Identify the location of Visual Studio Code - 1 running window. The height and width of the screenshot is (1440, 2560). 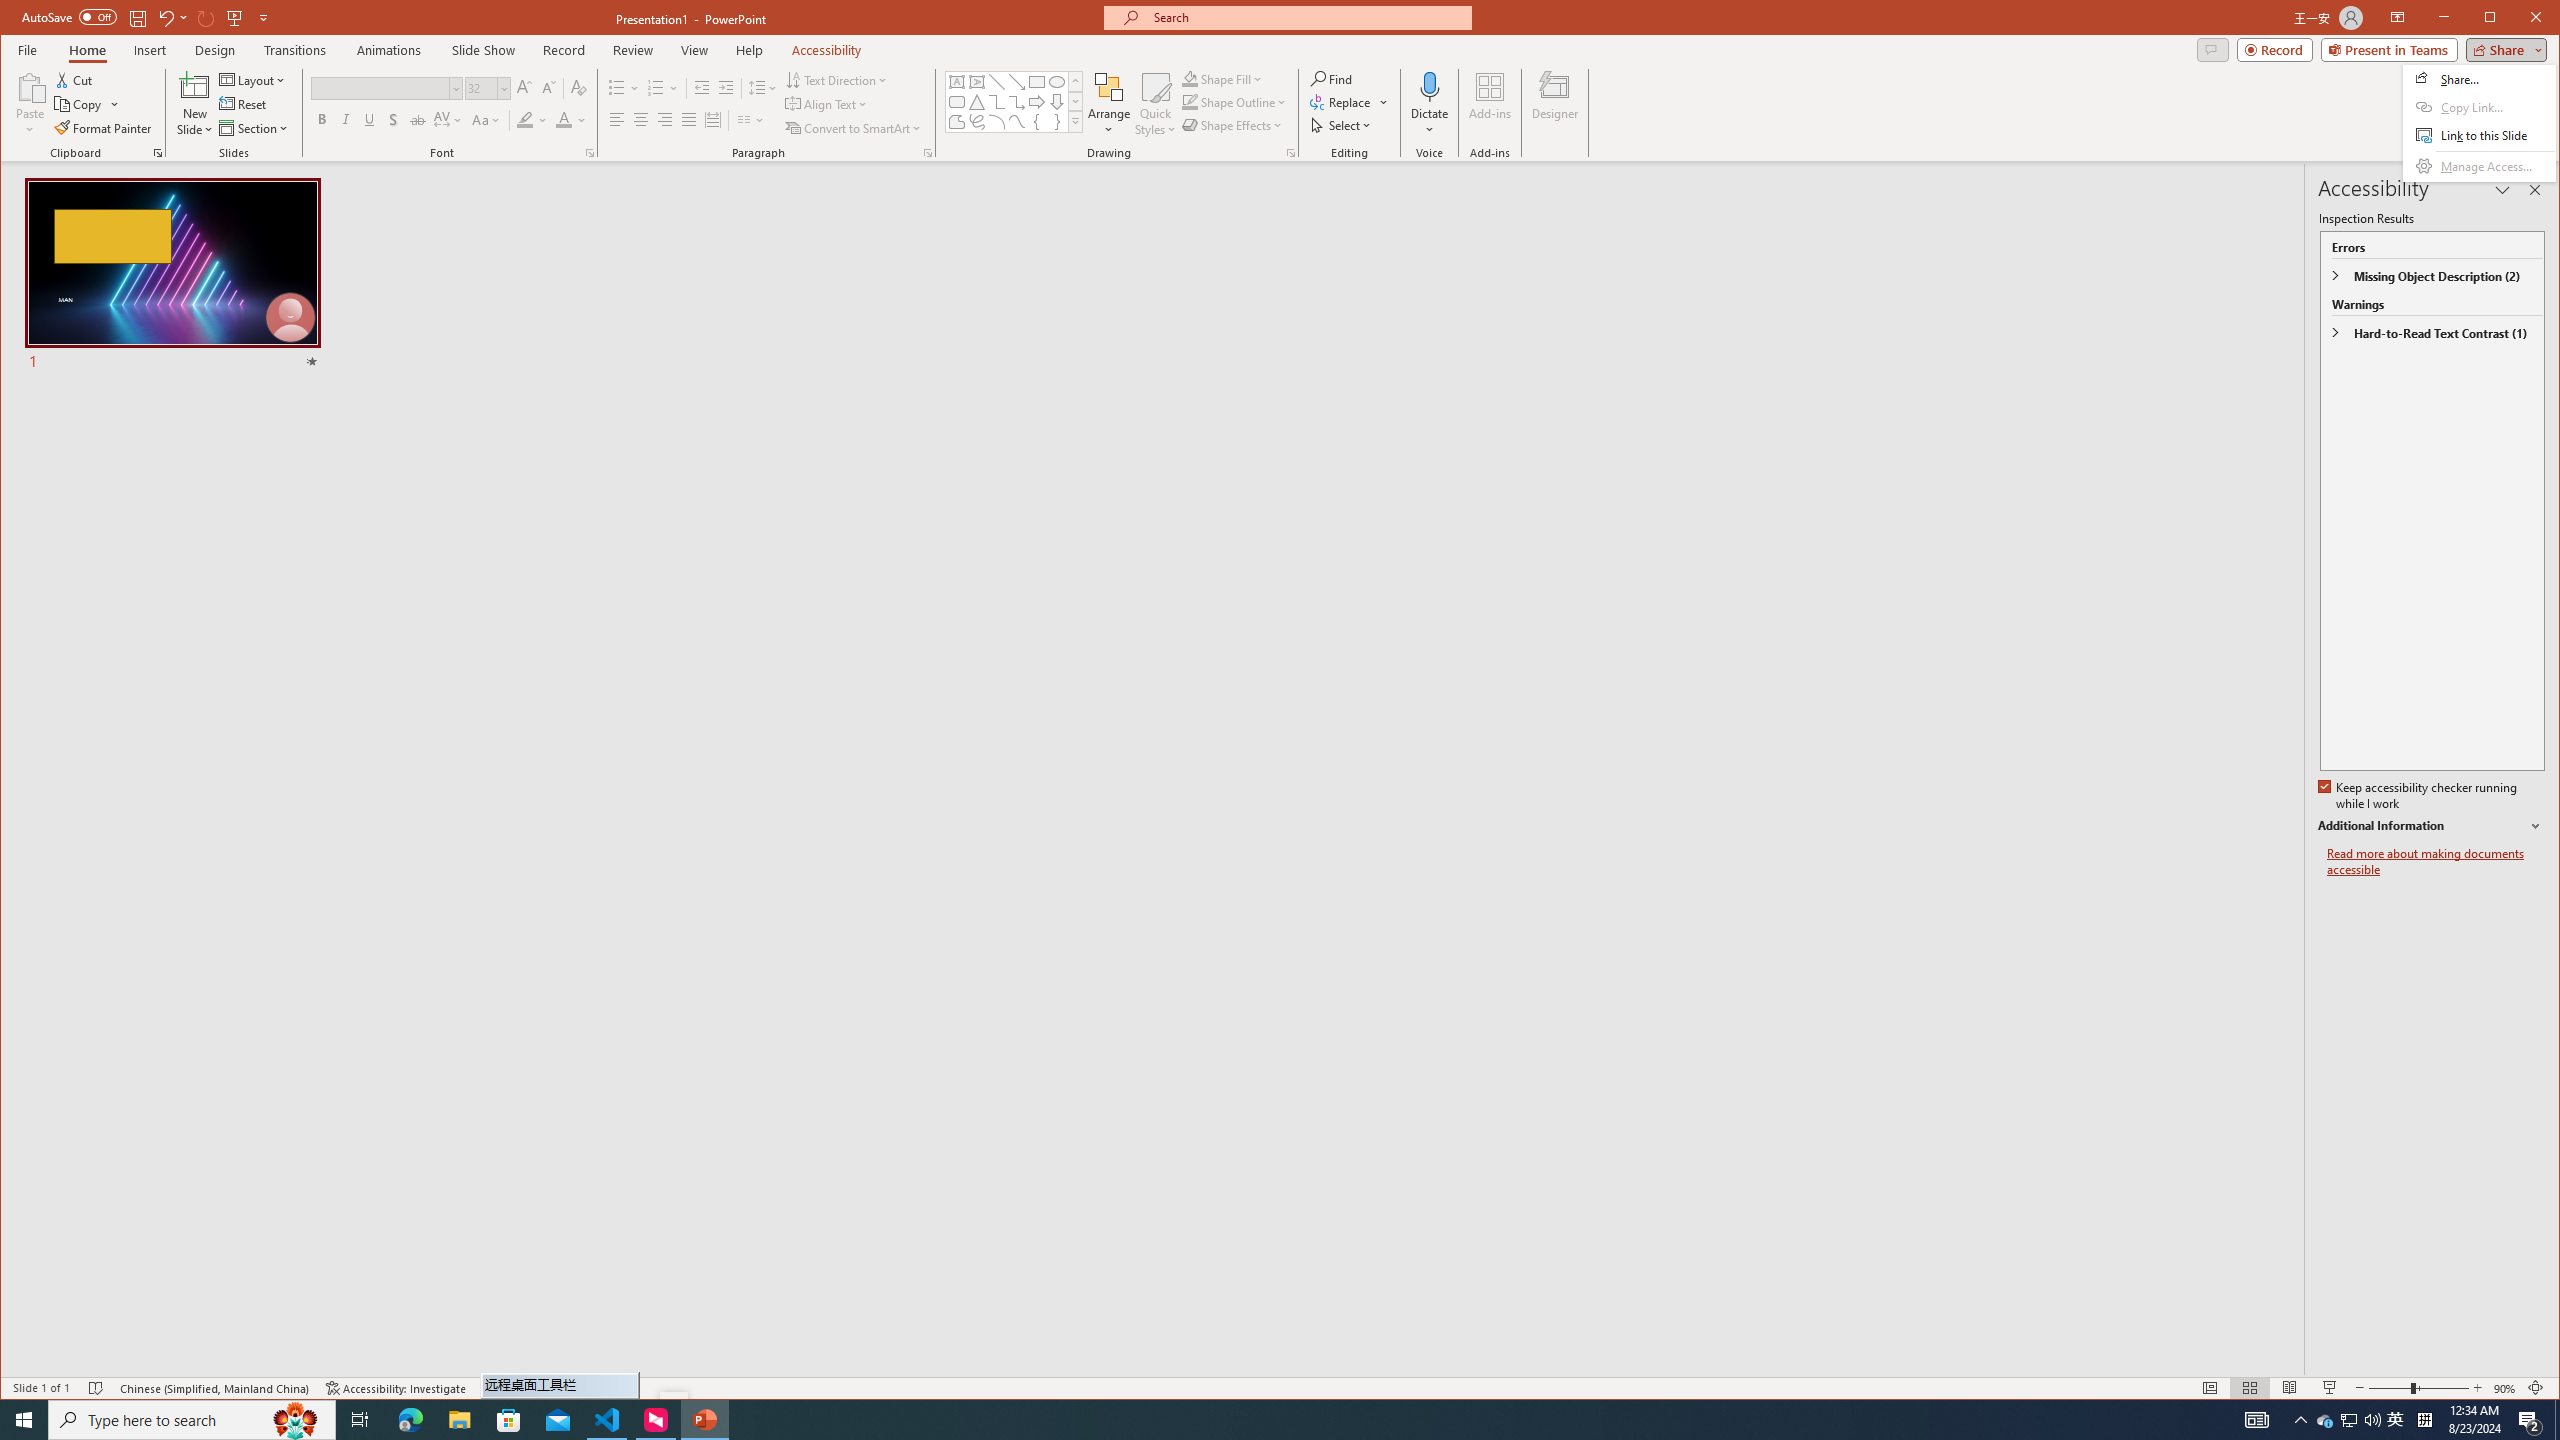
(608, 1420).